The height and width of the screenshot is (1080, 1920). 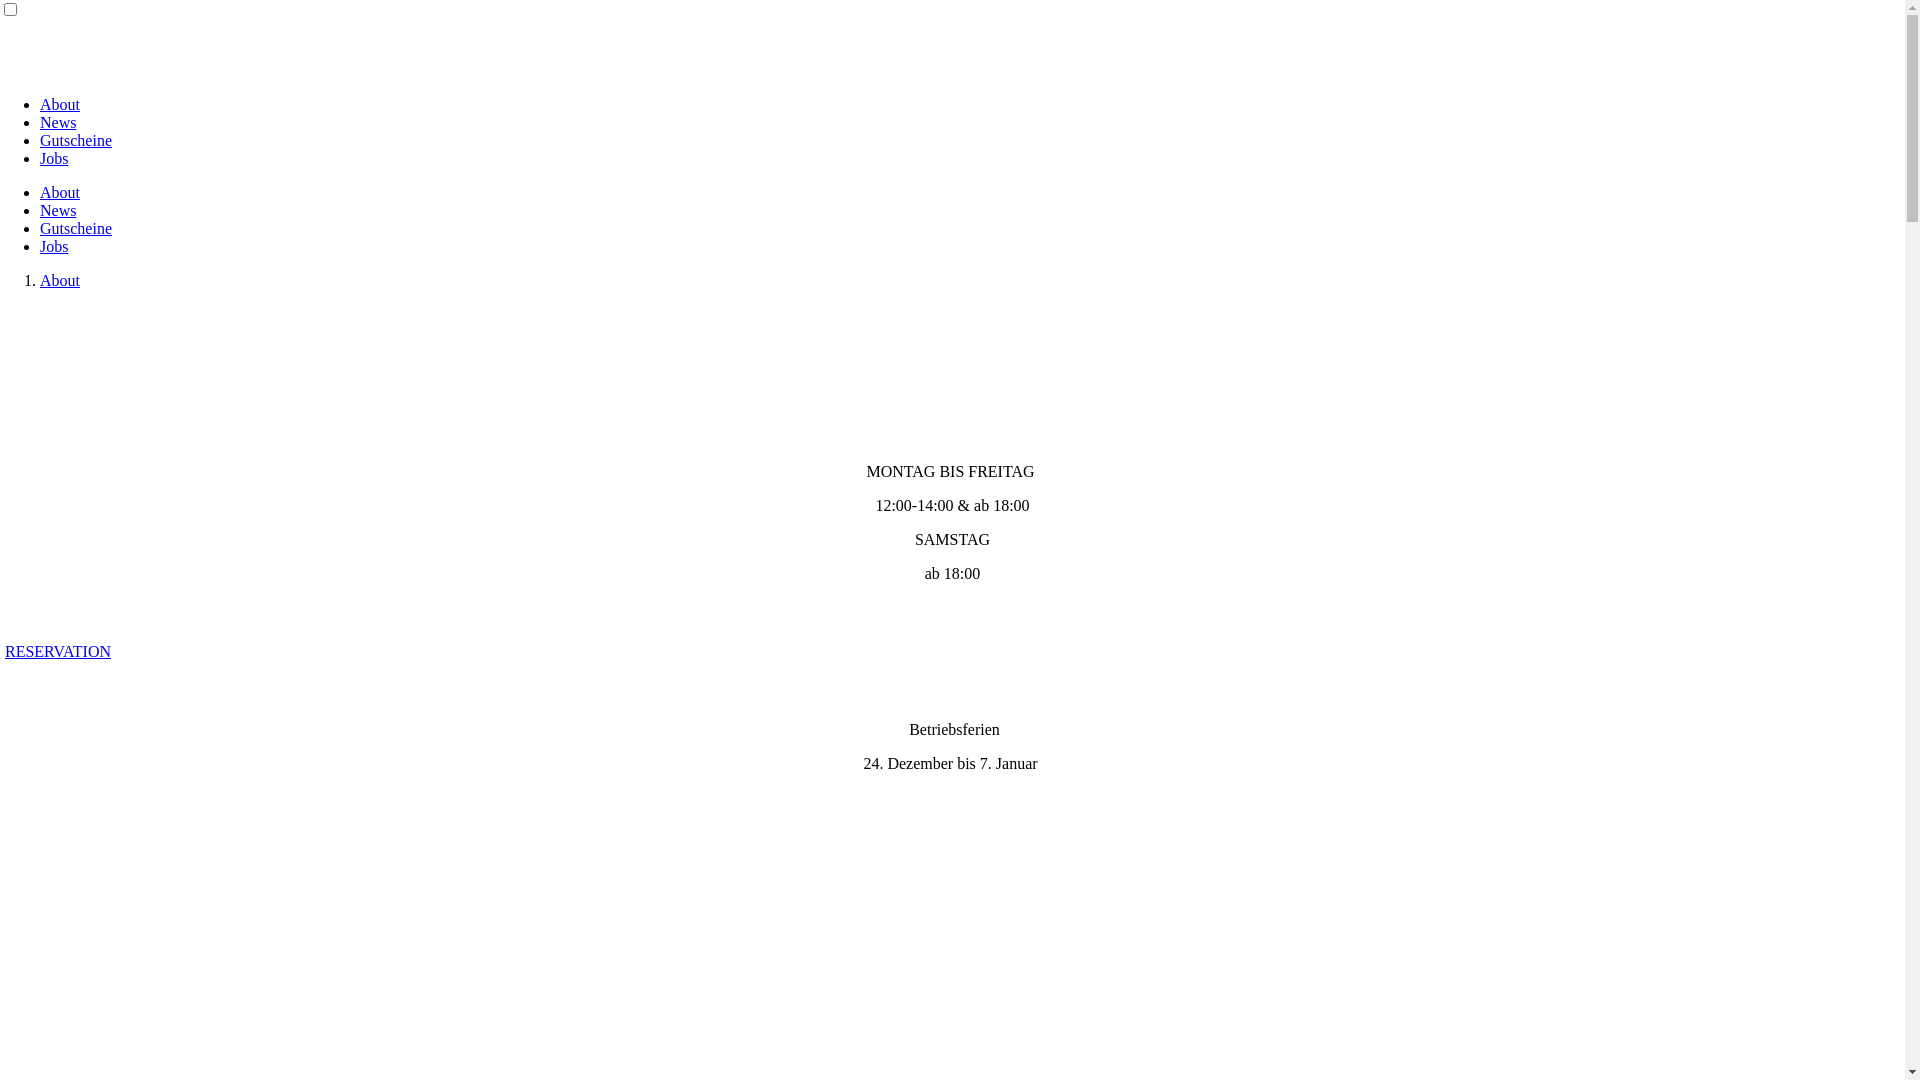 I want to click on About, so click(x=60, y=104).